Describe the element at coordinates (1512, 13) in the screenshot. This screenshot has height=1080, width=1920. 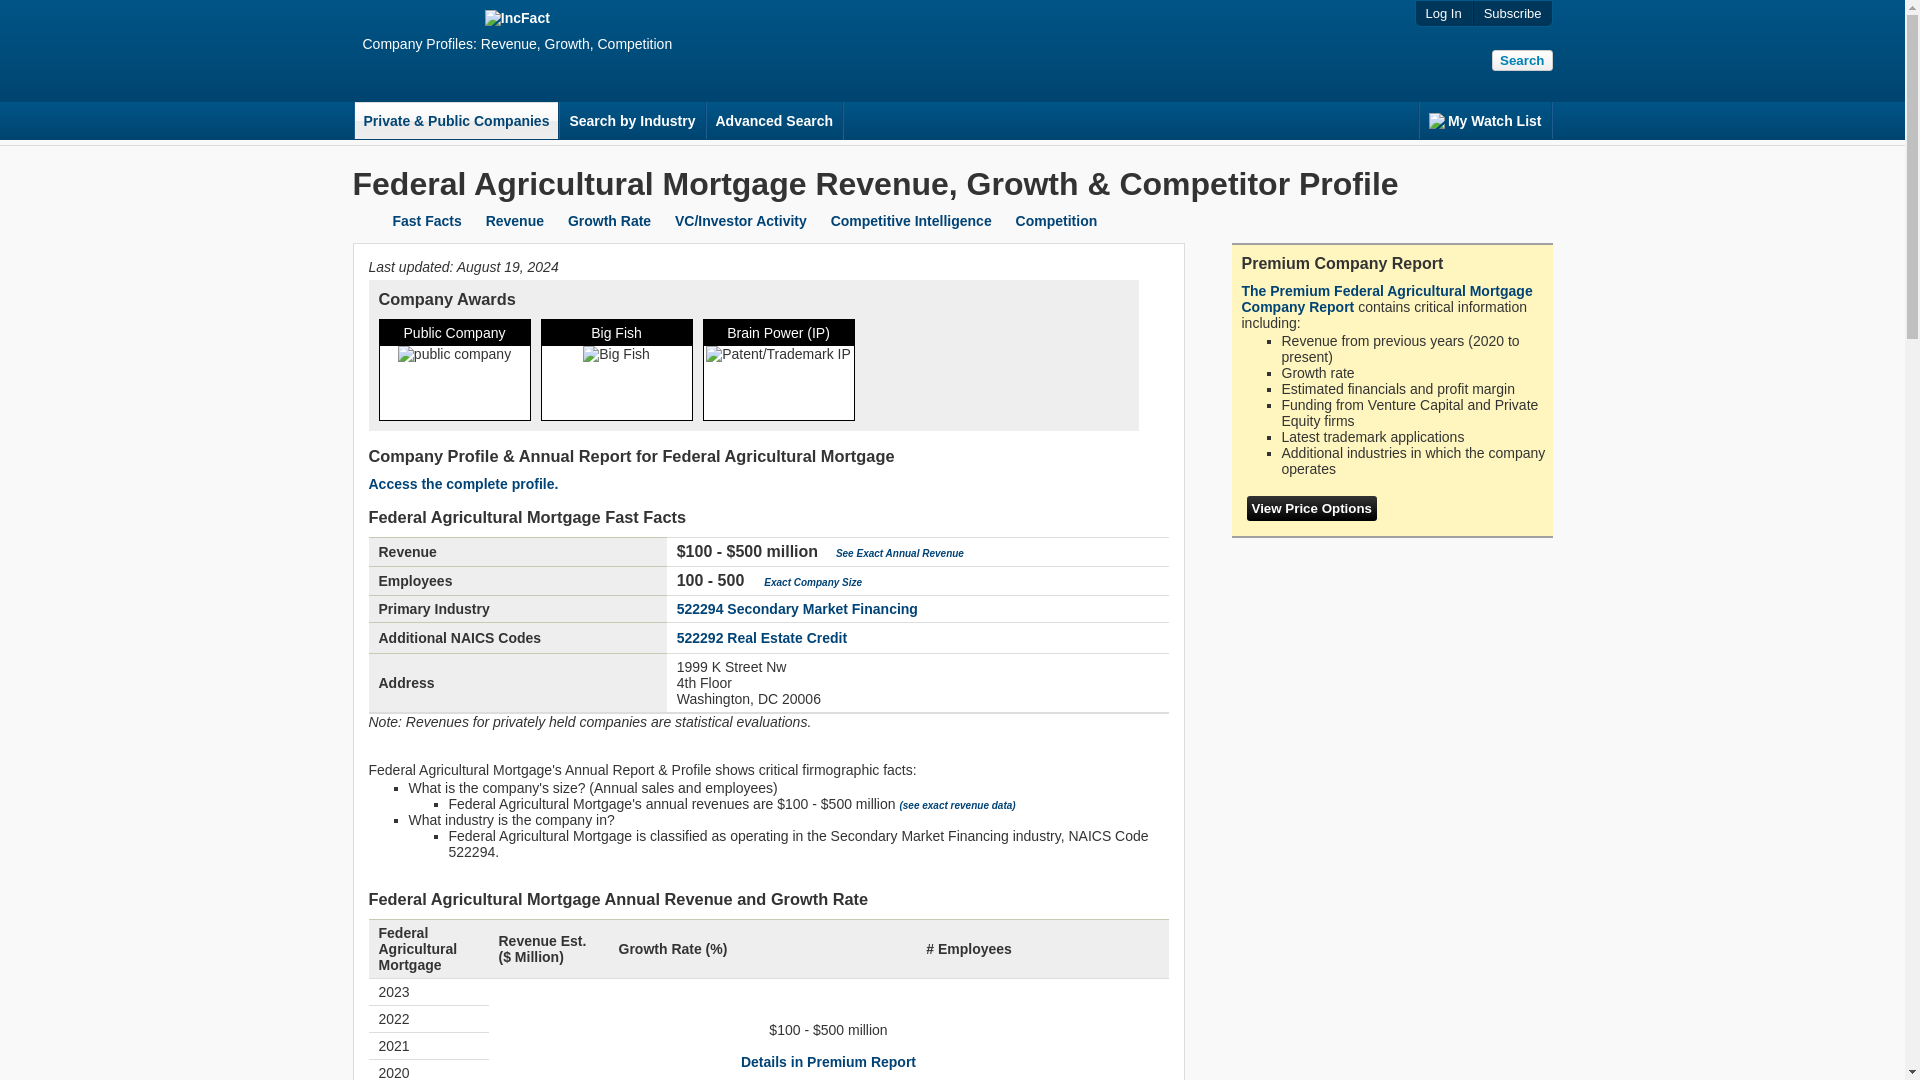
I see `Subscribe` at that location.